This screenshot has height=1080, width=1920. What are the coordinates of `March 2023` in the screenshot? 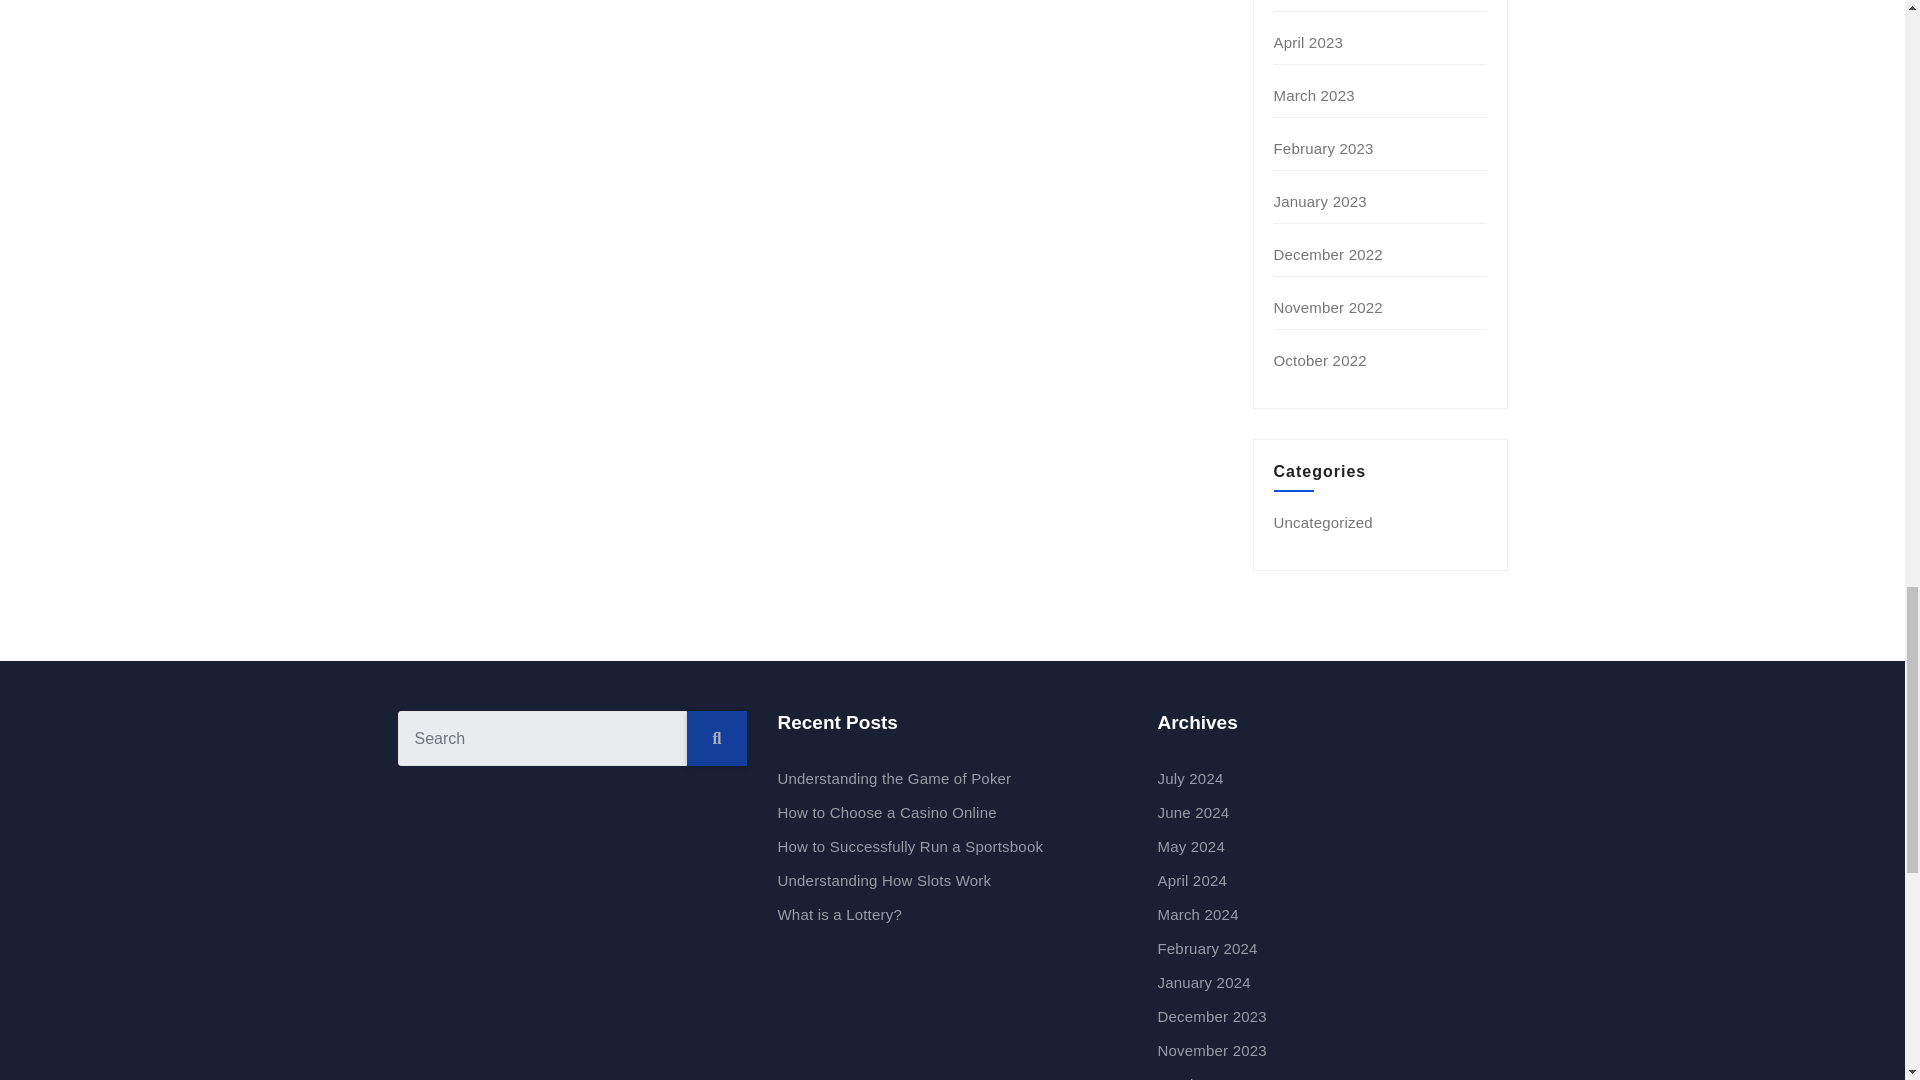 It's located at (1314, 95).